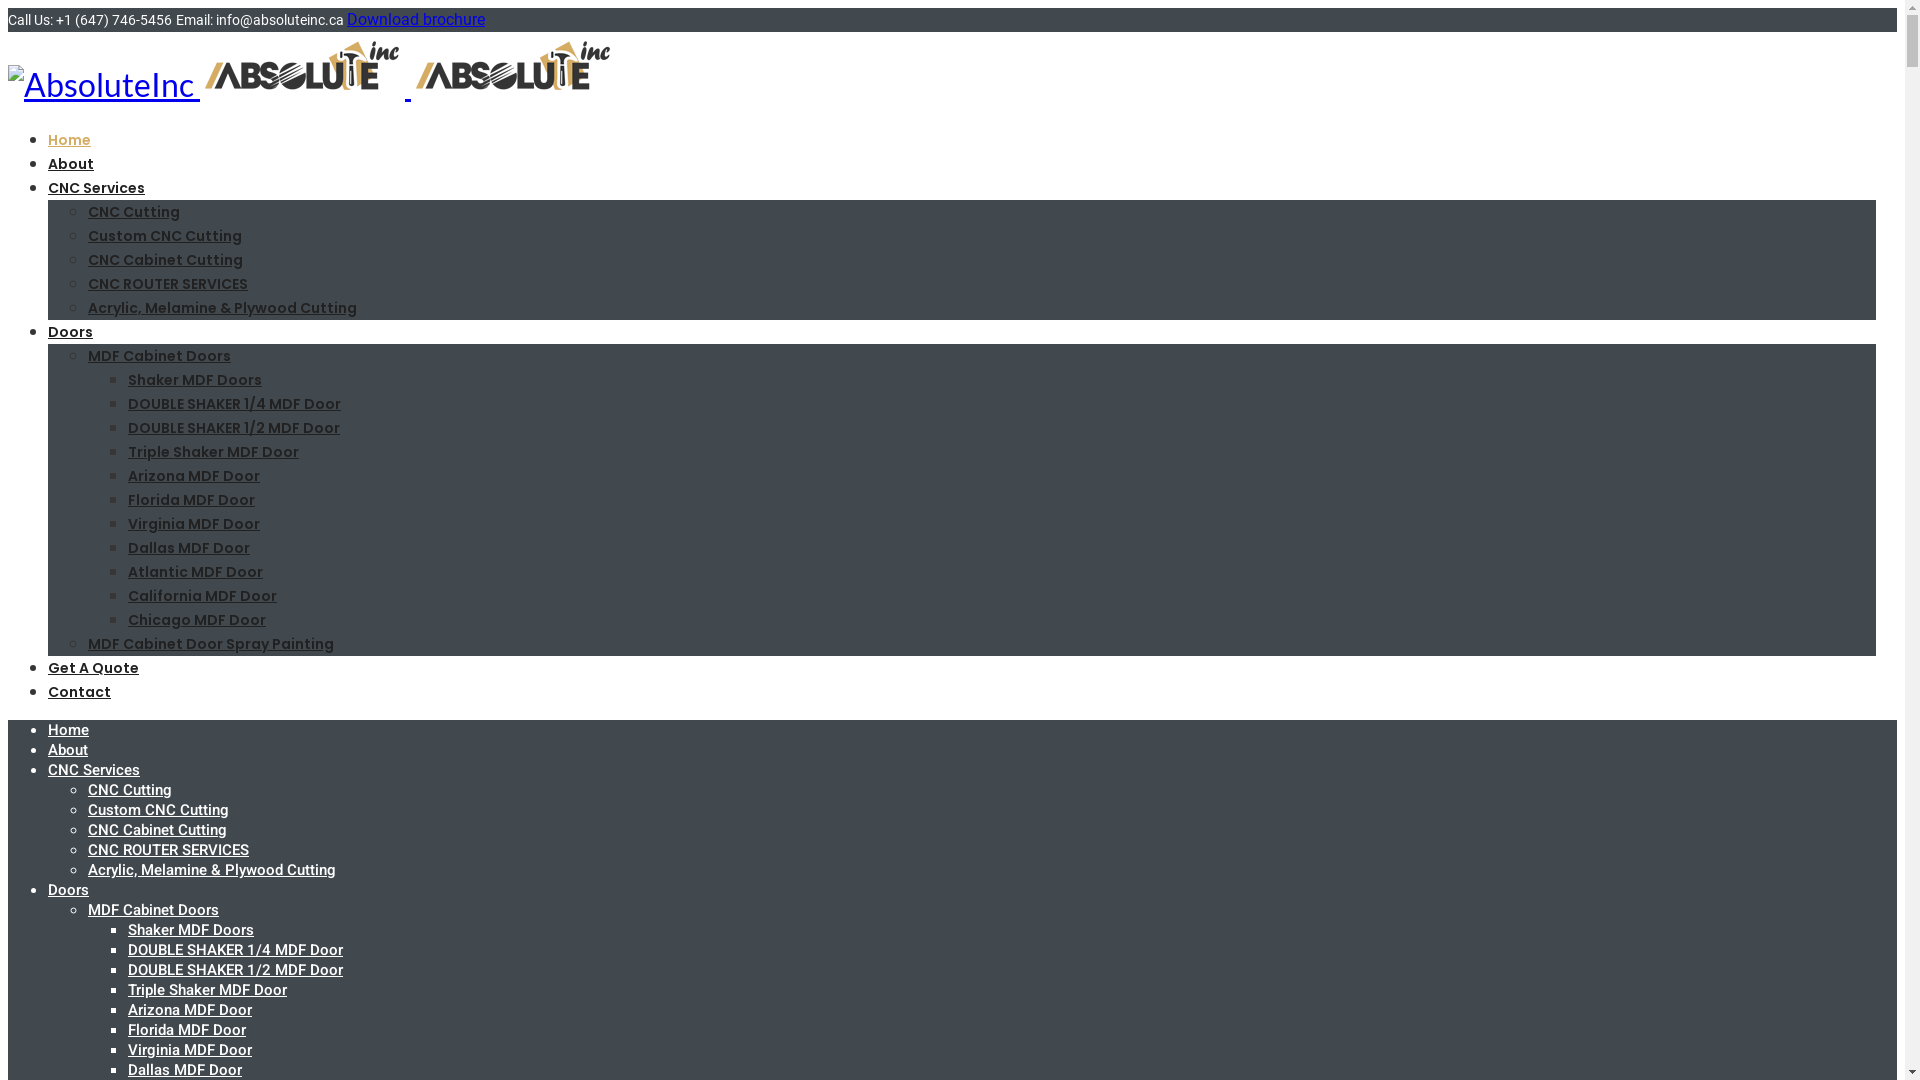 This screenshot has height=1080, width=1920. I want to click on CNC Cabinet Cutting, so click(158, 830).